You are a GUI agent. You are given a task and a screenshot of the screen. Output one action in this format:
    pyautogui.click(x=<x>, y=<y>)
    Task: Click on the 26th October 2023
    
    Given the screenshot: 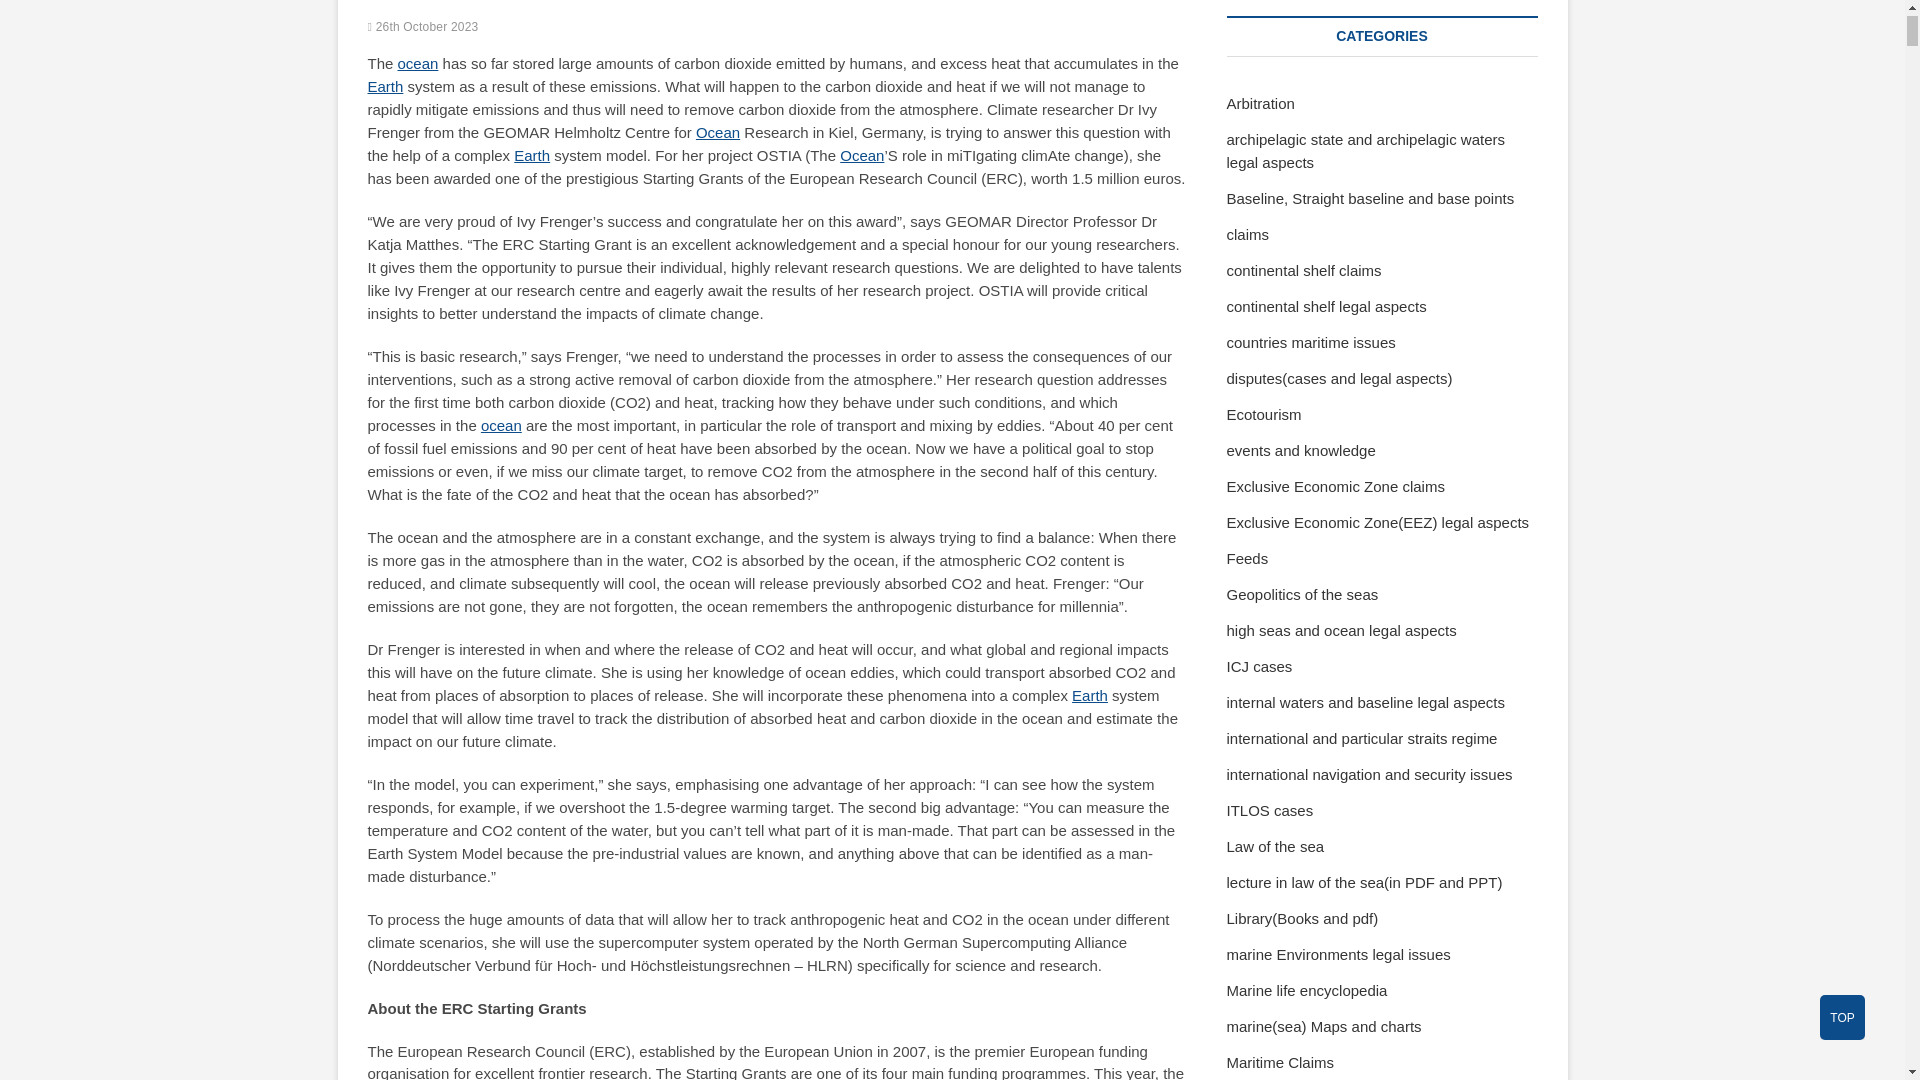 What is the action you would take?
    pyautogui.click(x=423, y=26)
    